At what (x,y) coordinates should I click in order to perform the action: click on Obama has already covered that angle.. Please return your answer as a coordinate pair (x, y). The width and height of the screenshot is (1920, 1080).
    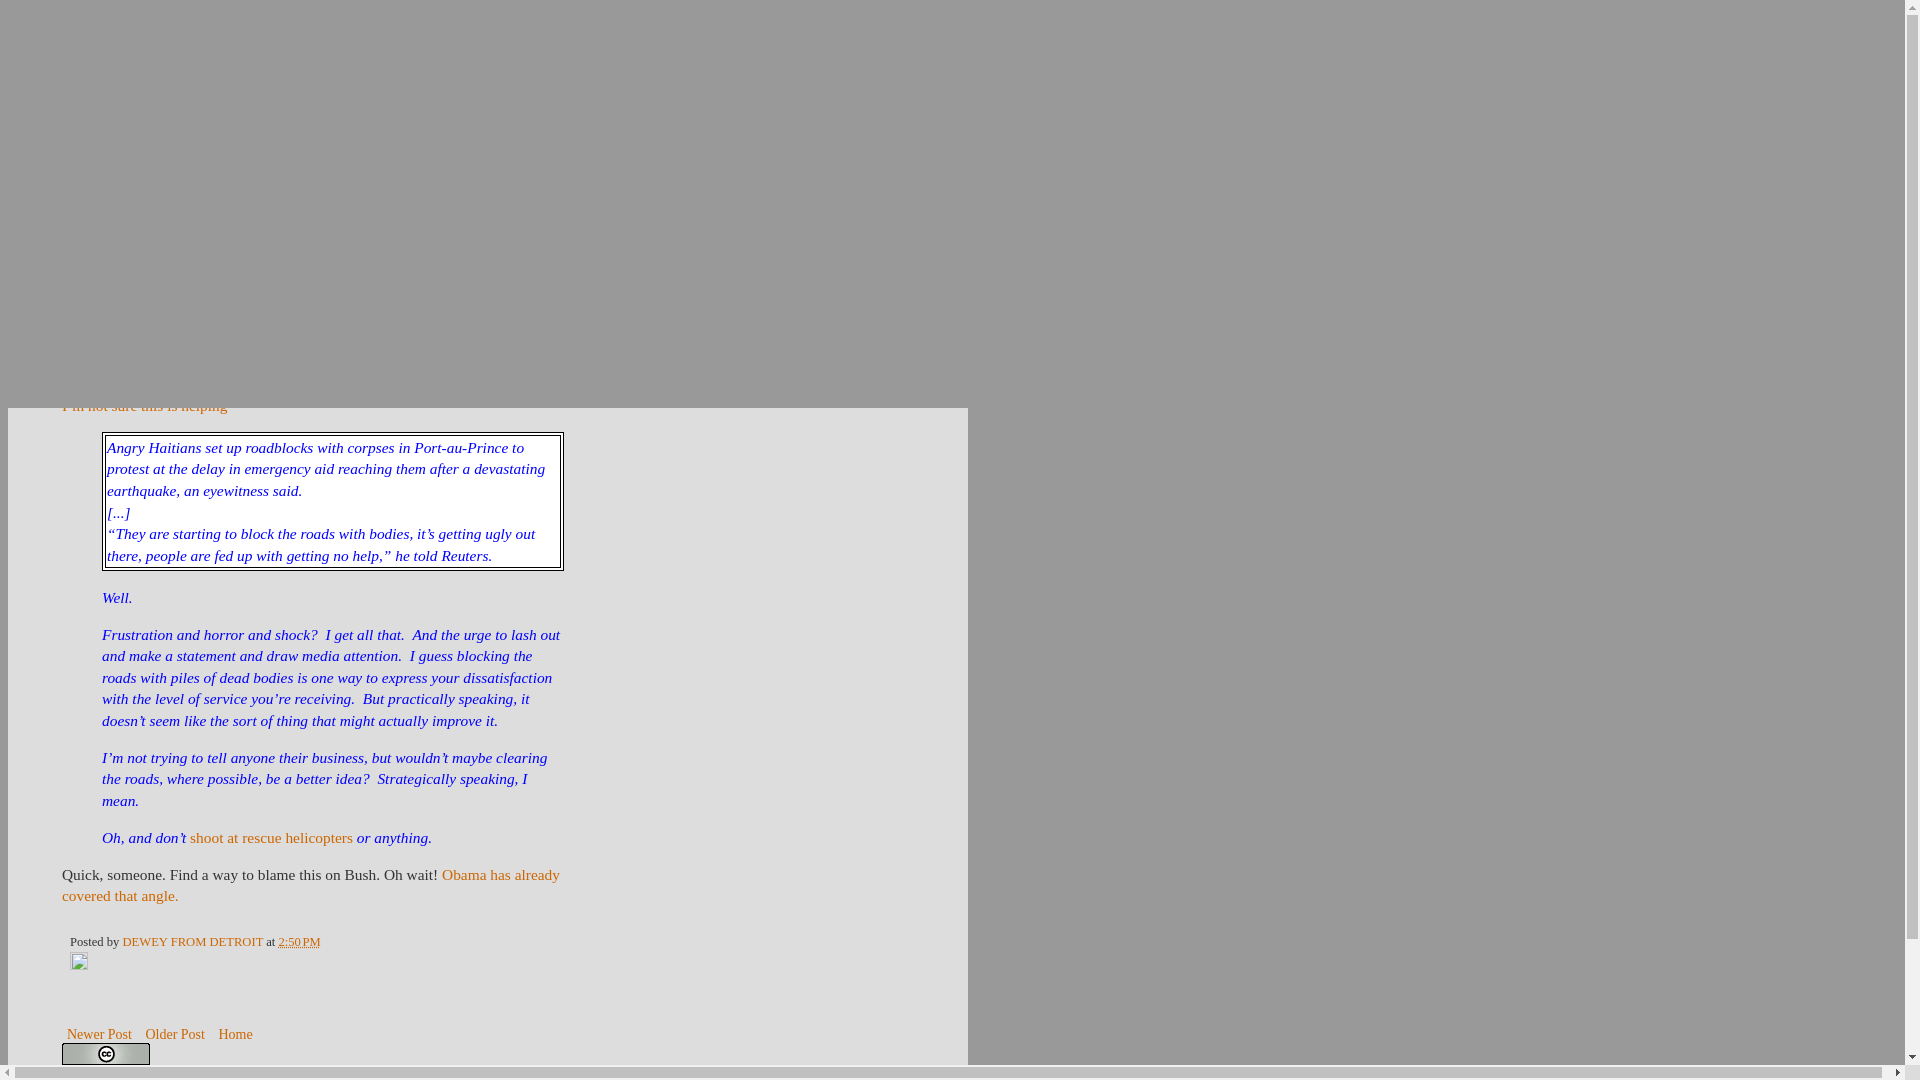
    Looking at the image, I should click on (310, 886).